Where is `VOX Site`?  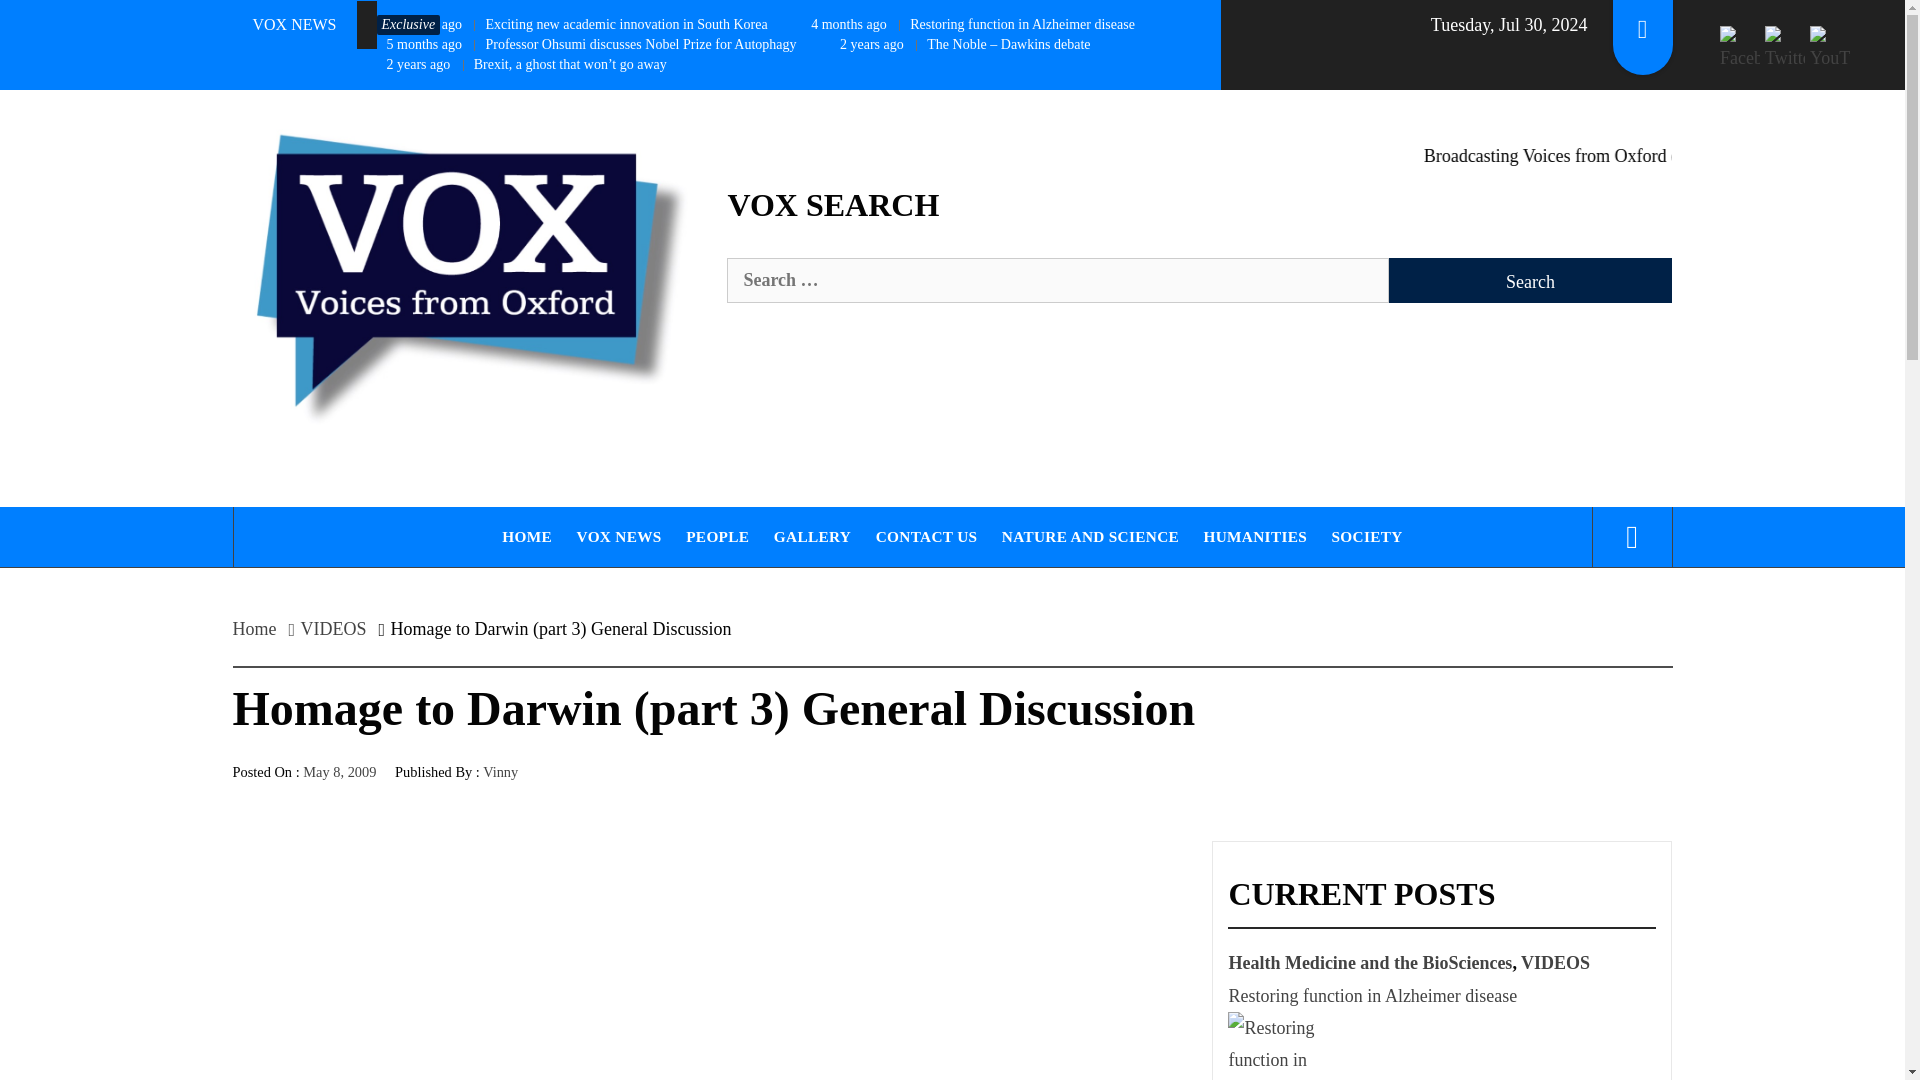
VOX Site is located at coordinates (293, 134).